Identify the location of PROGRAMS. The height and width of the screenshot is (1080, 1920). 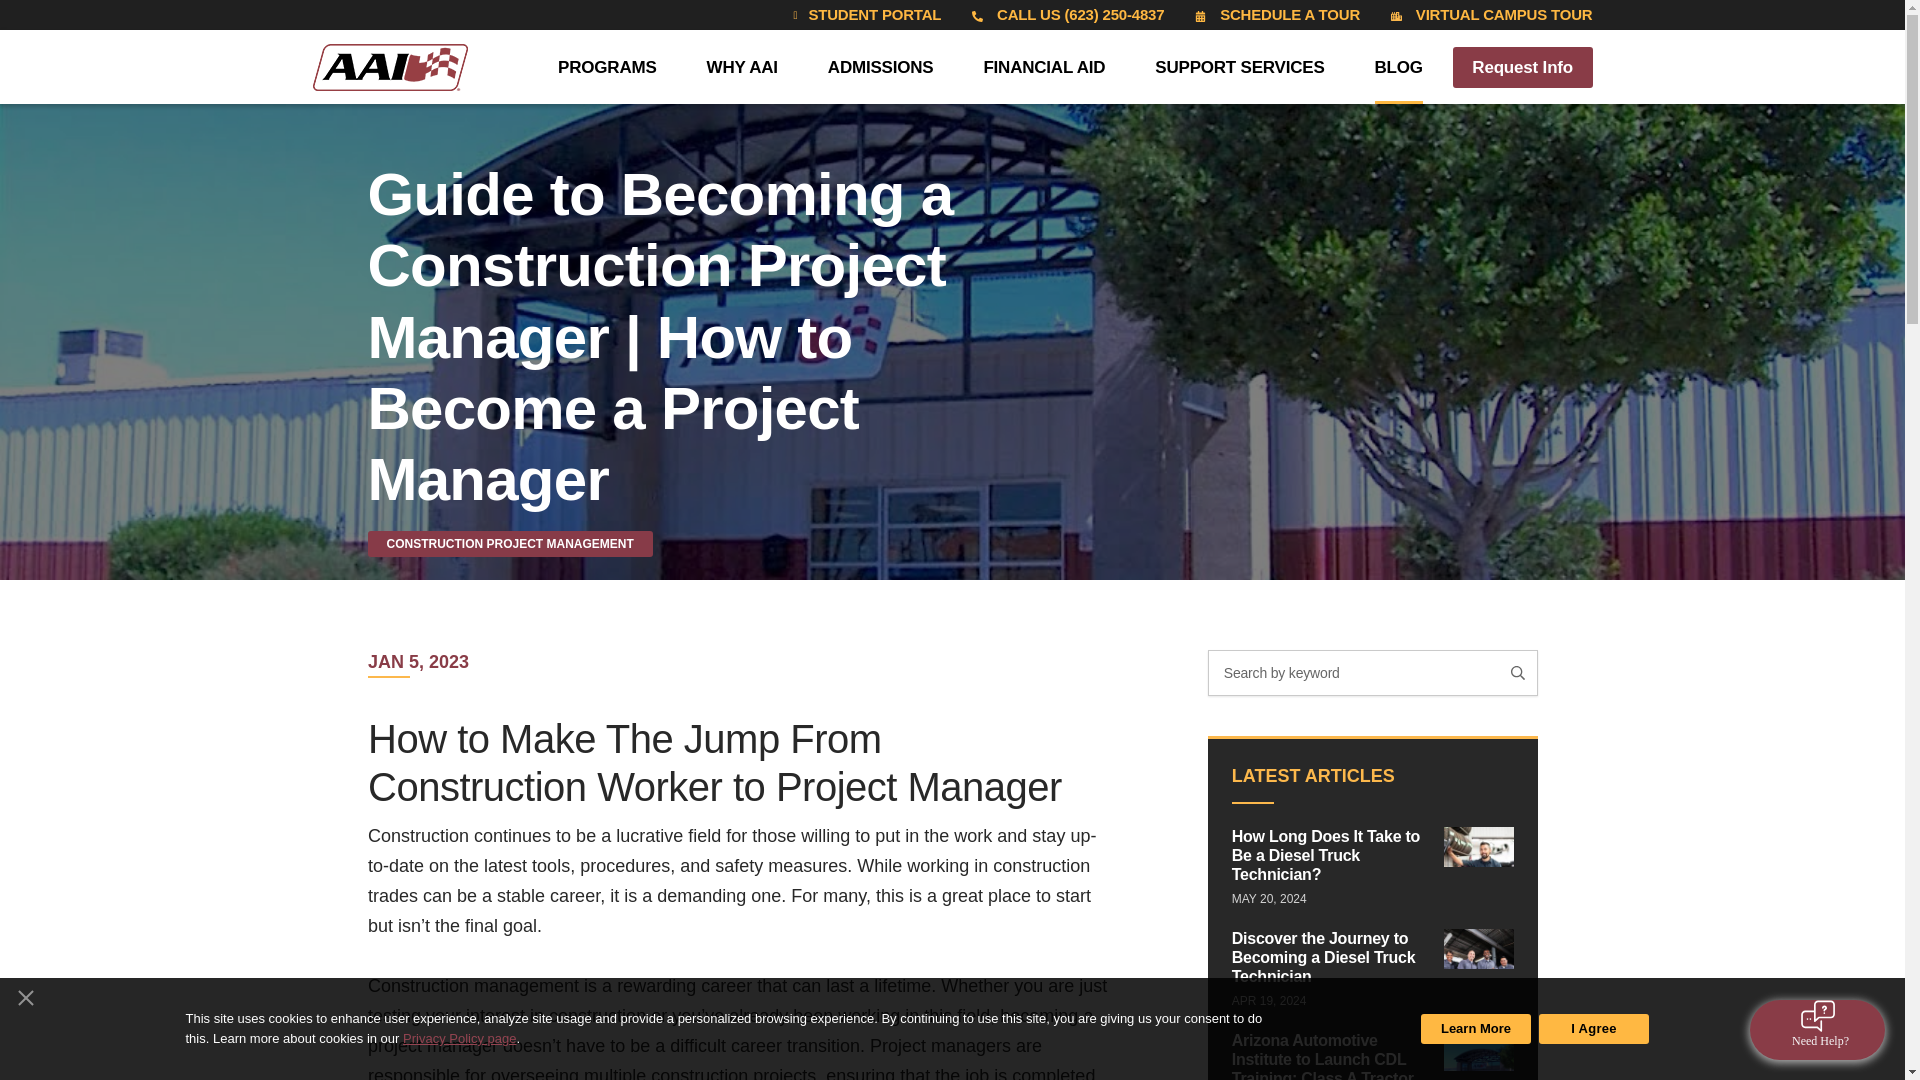
(607, 66).